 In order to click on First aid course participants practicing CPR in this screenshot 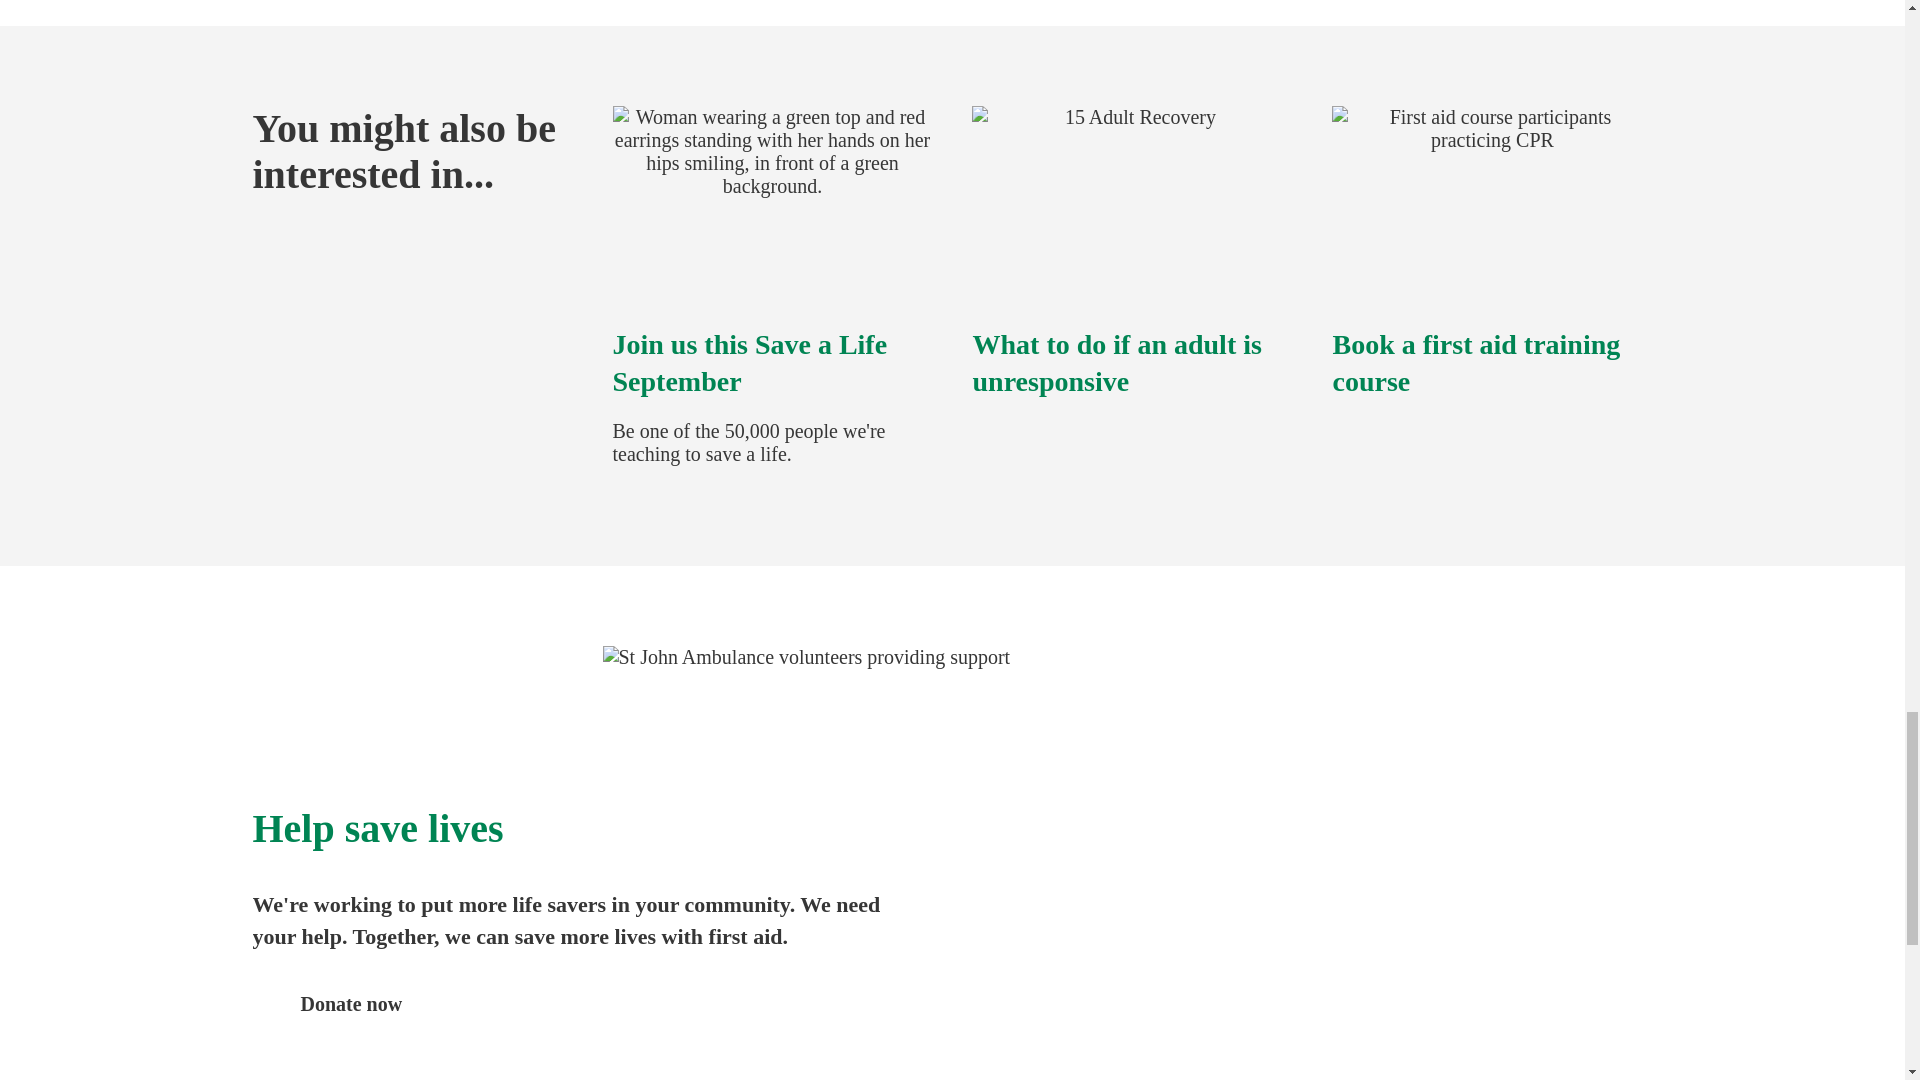, I will do `click(1492, 205)`.